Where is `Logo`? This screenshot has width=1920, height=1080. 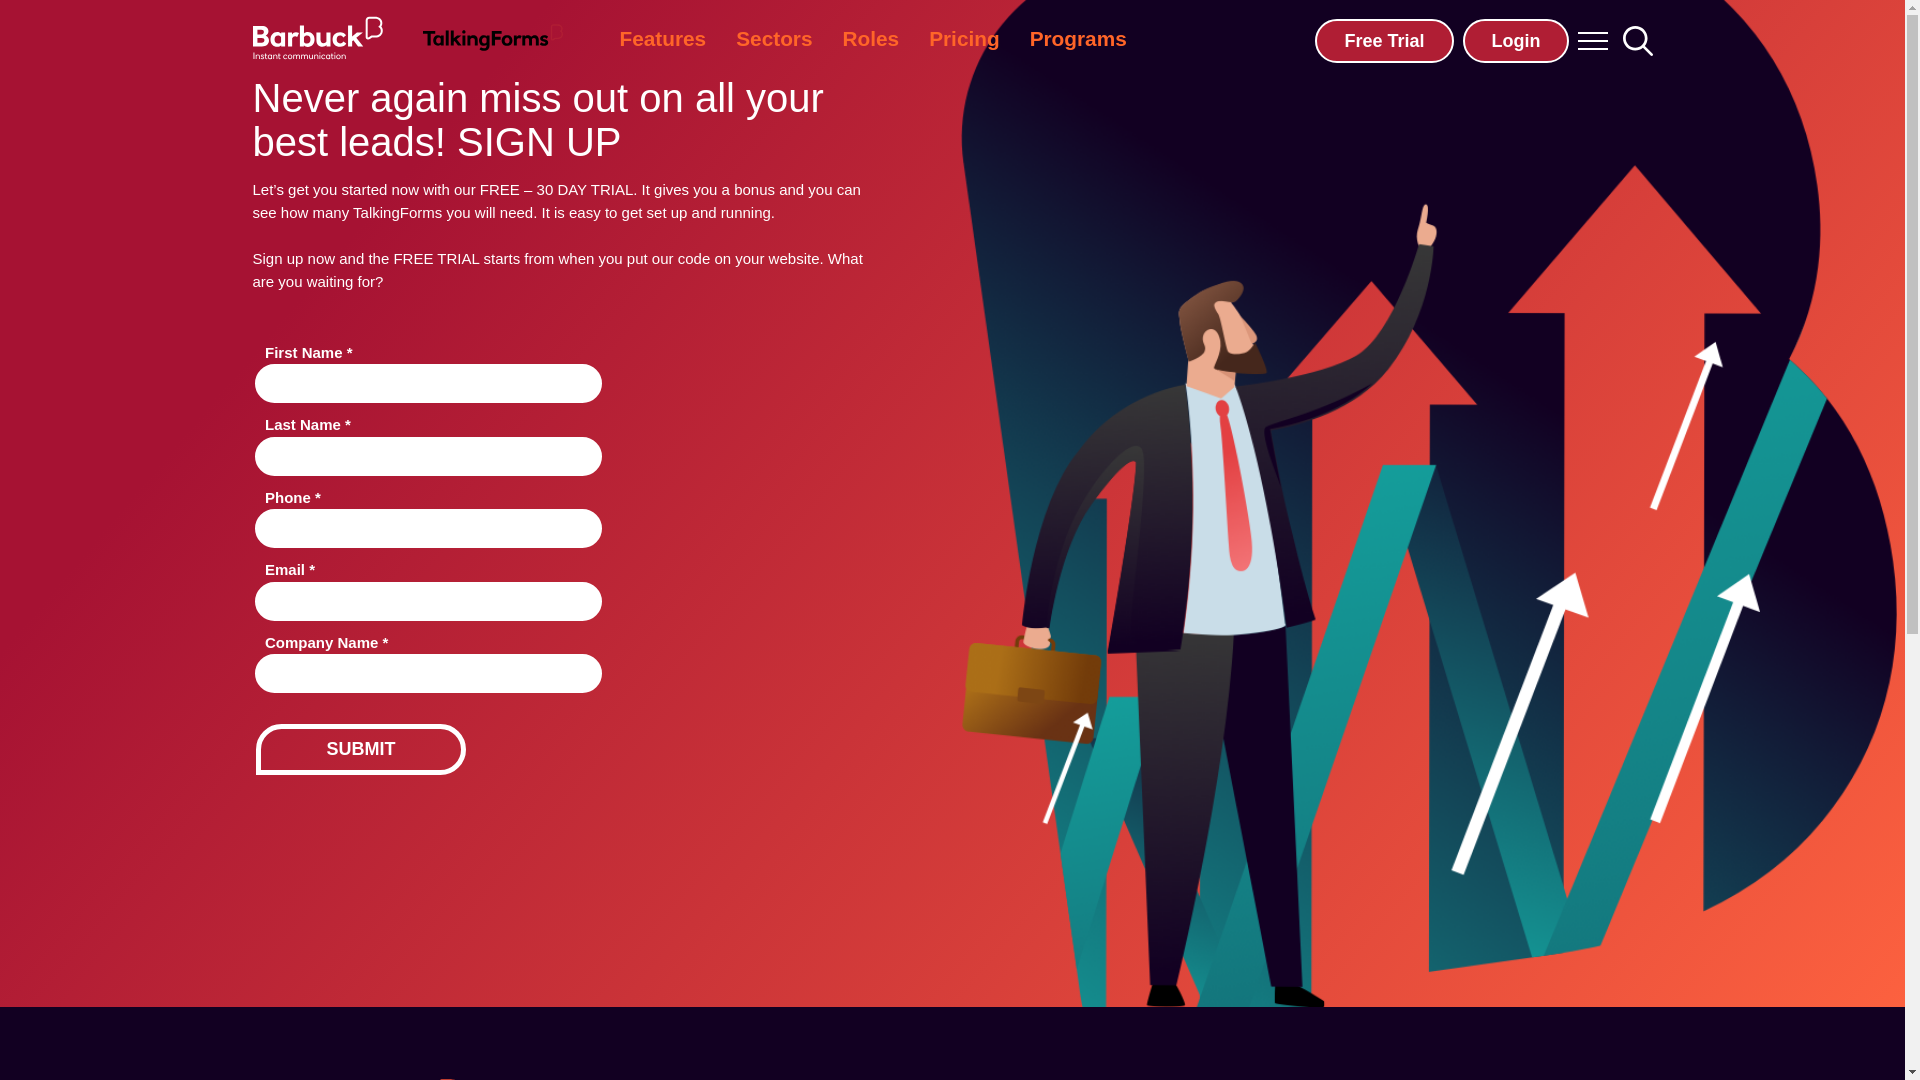
Logo is located at coordinates (316, 38).